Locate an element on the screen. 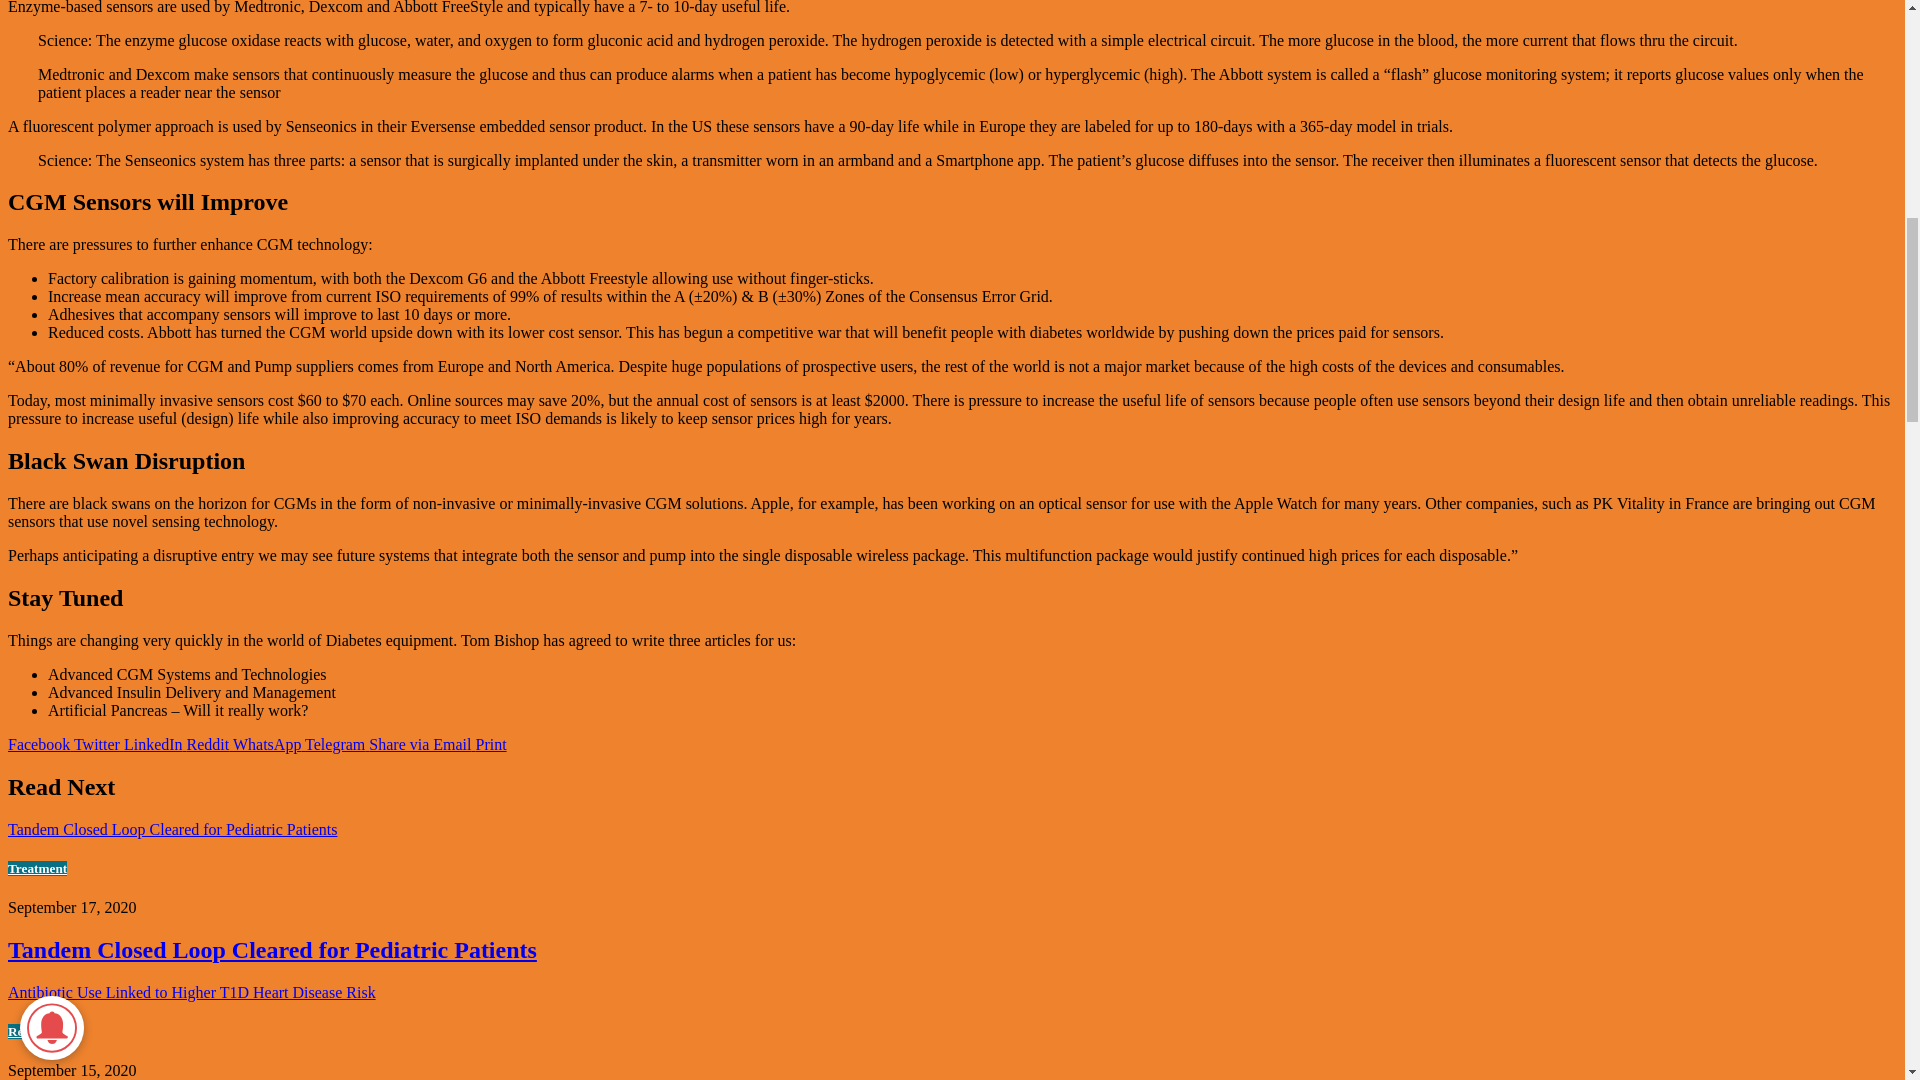 The height and width of the screenshot is (1080, 1920). Print is located at coordinates (488, 744).